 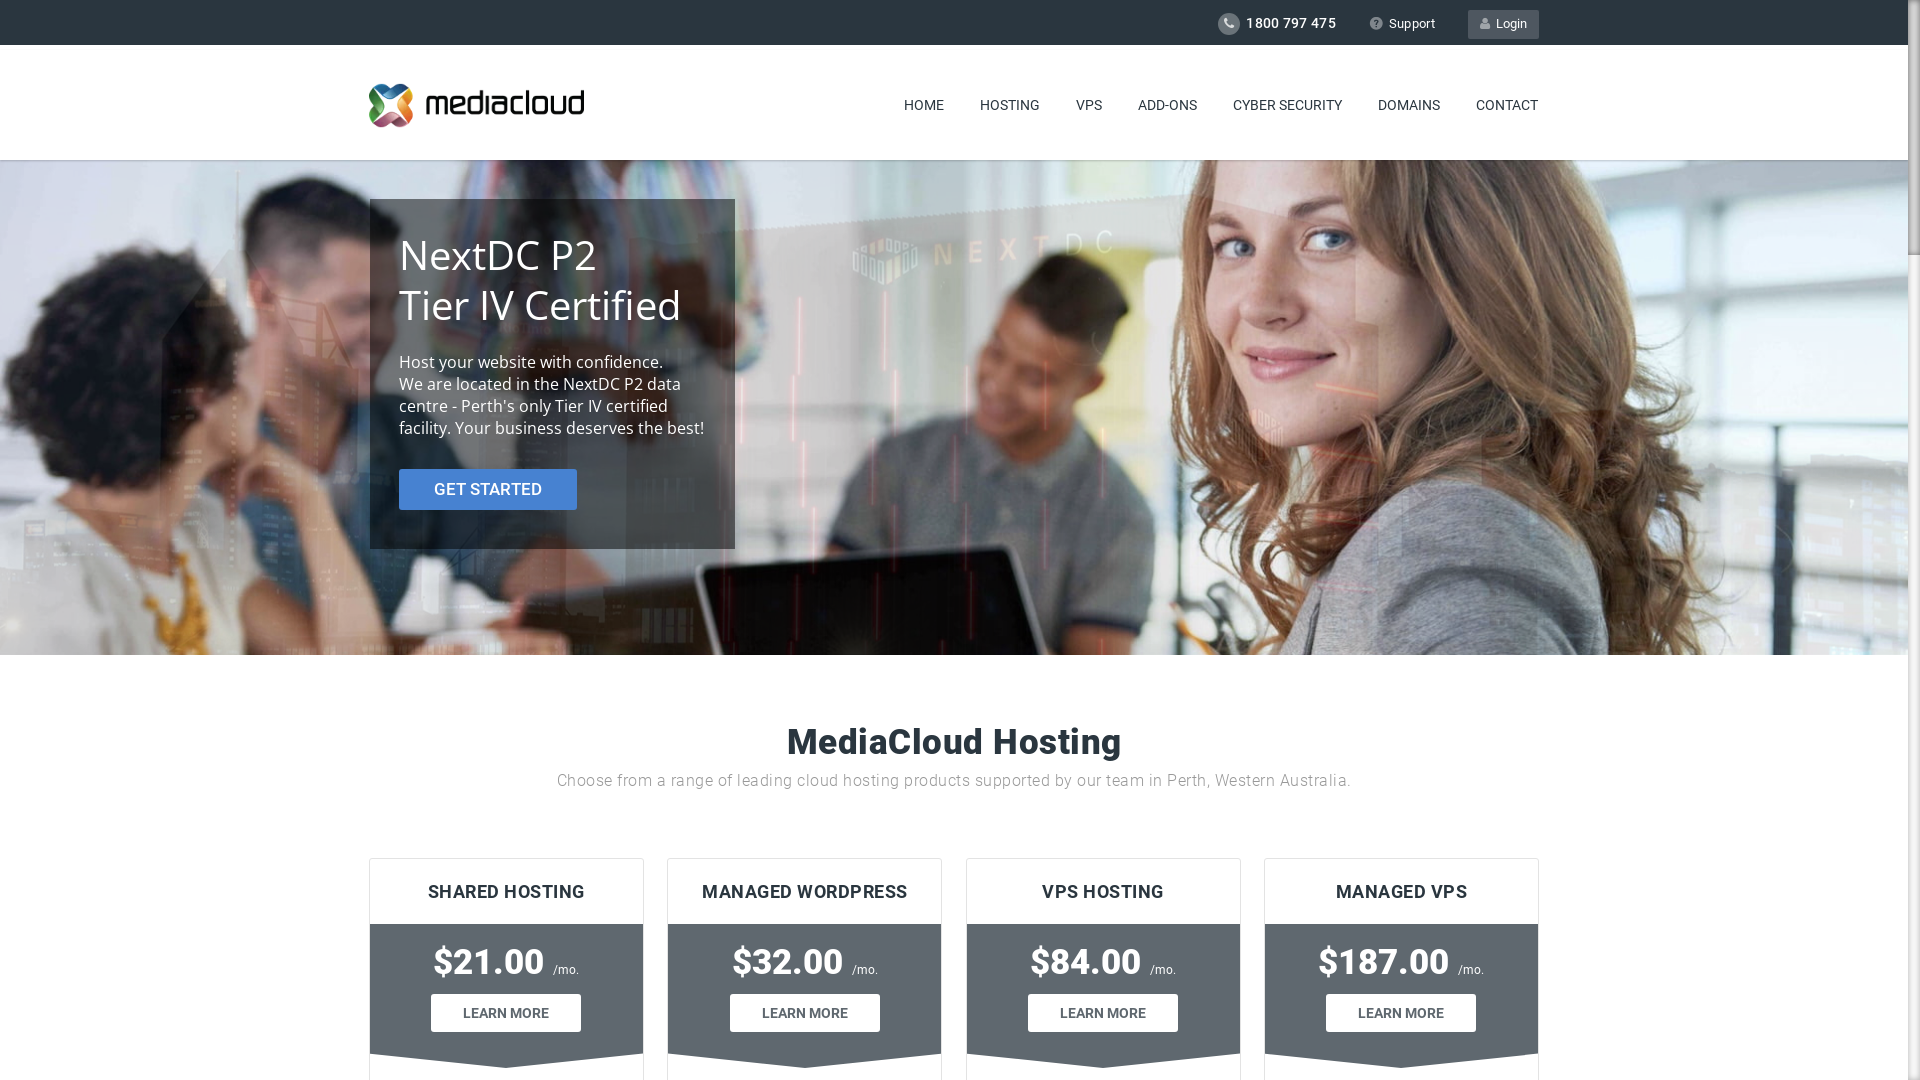 I want to click on LEARN MORE, so click(x=1401, y=1013).